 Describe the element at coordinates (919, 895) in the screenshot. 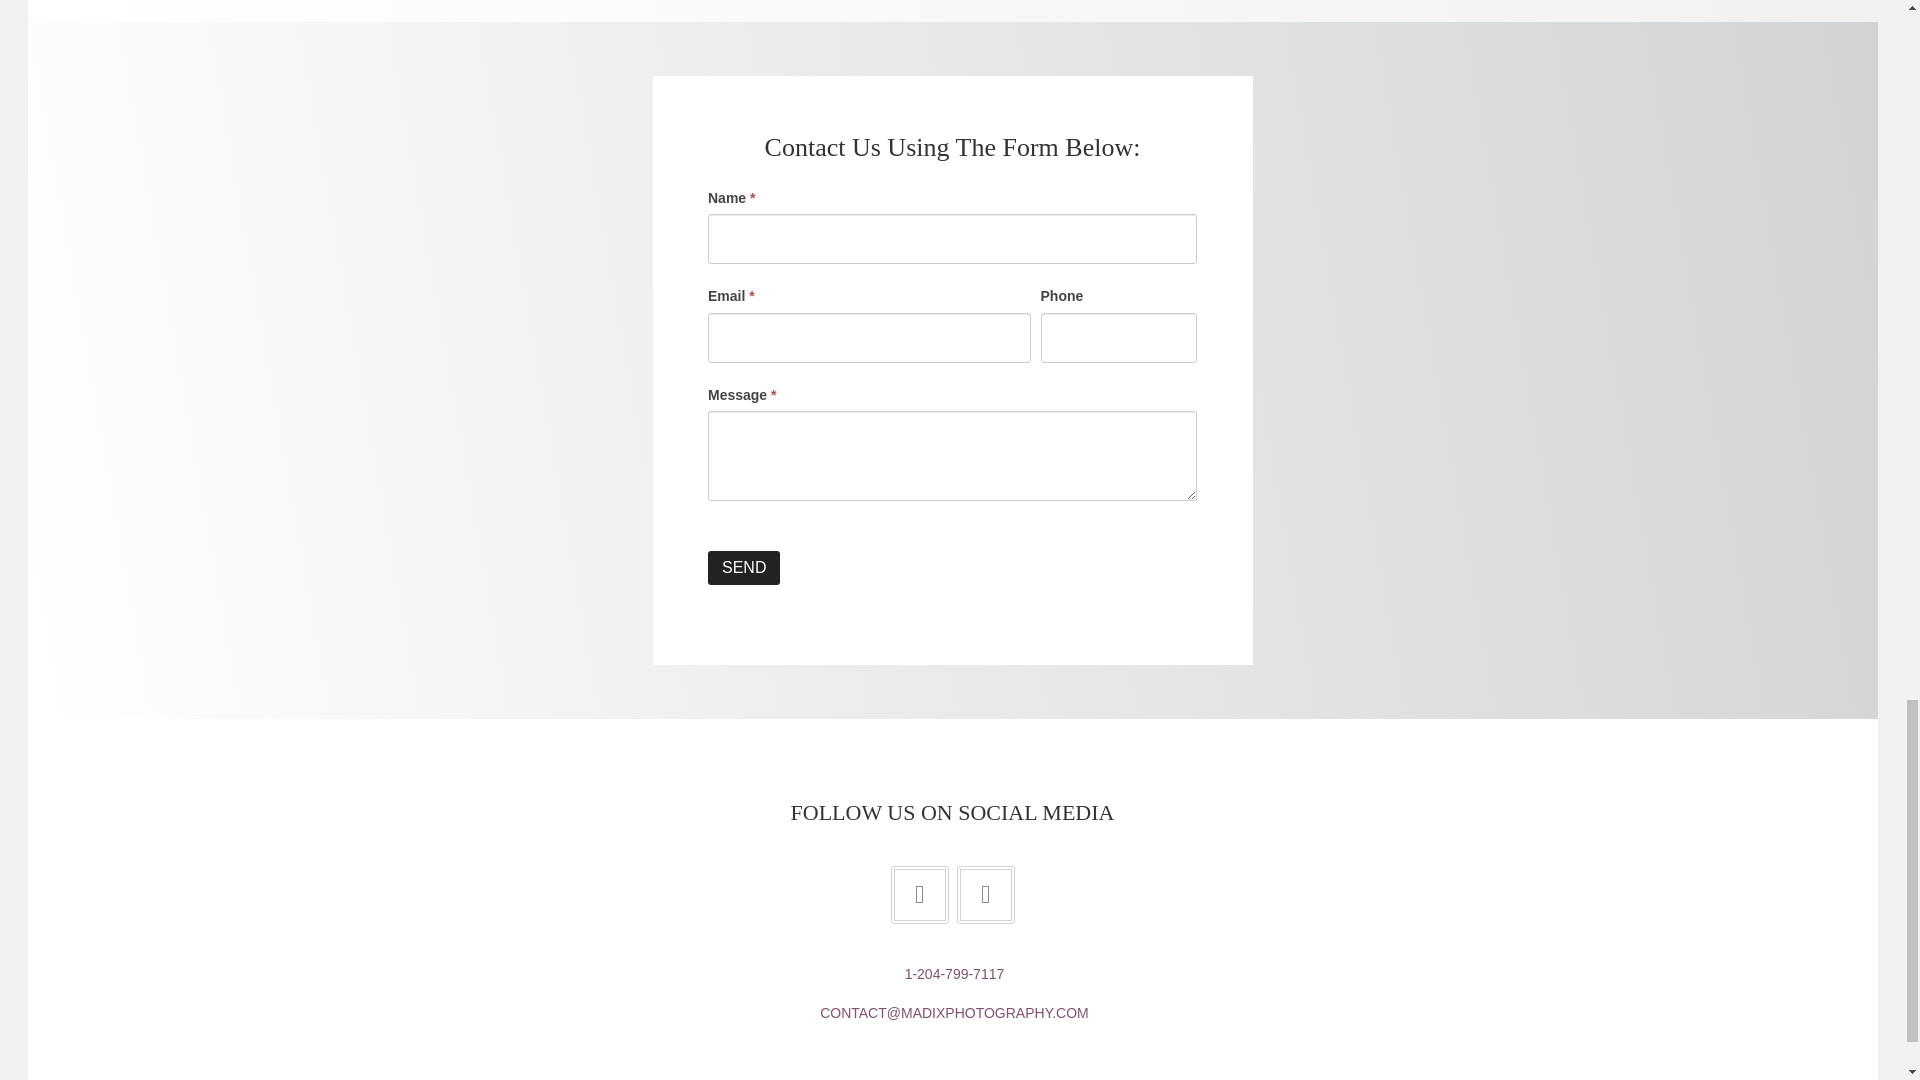

I see `Follow on Facebook` at that location.